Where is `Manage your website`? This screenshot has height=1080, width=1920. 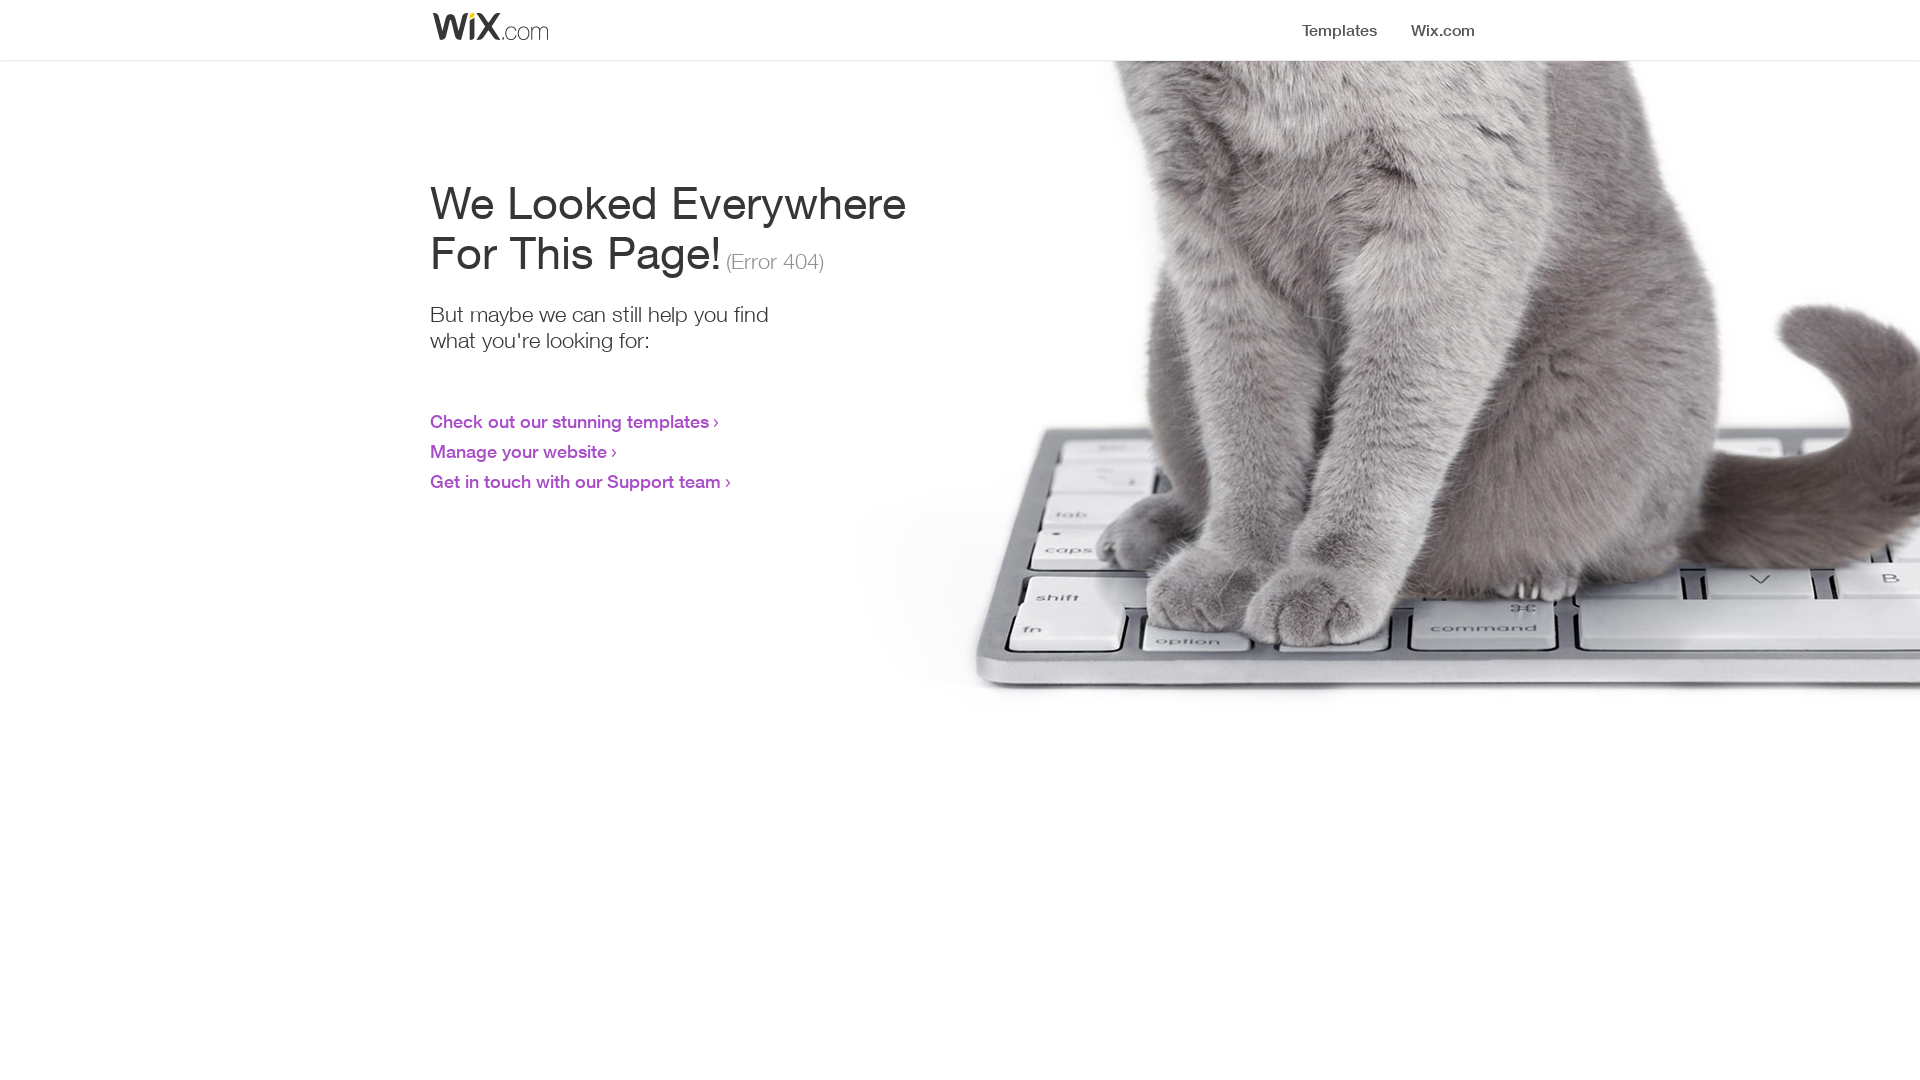
Manage your website is located at coordinates (518, 451).